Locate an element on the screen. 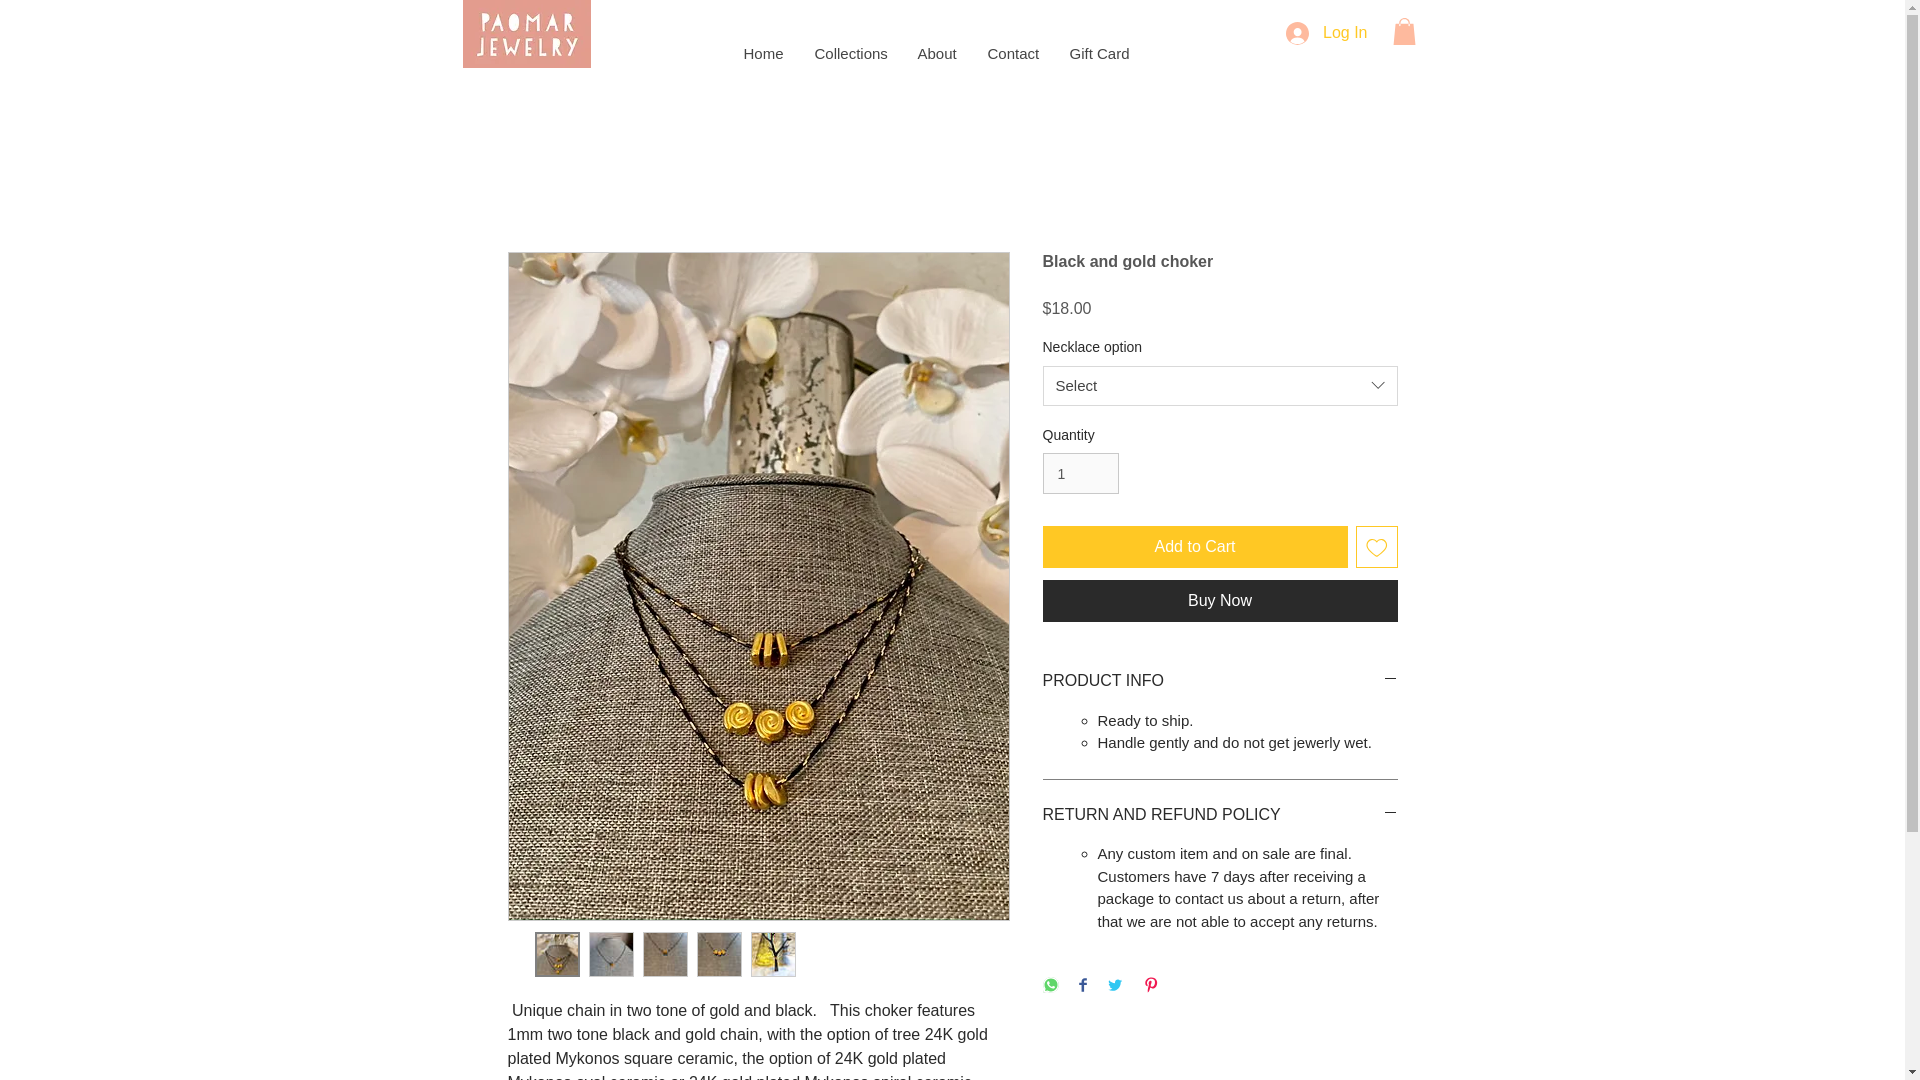 This screenshot has height=1080, width=1920. Log In is located at coordinates (1326, 33).